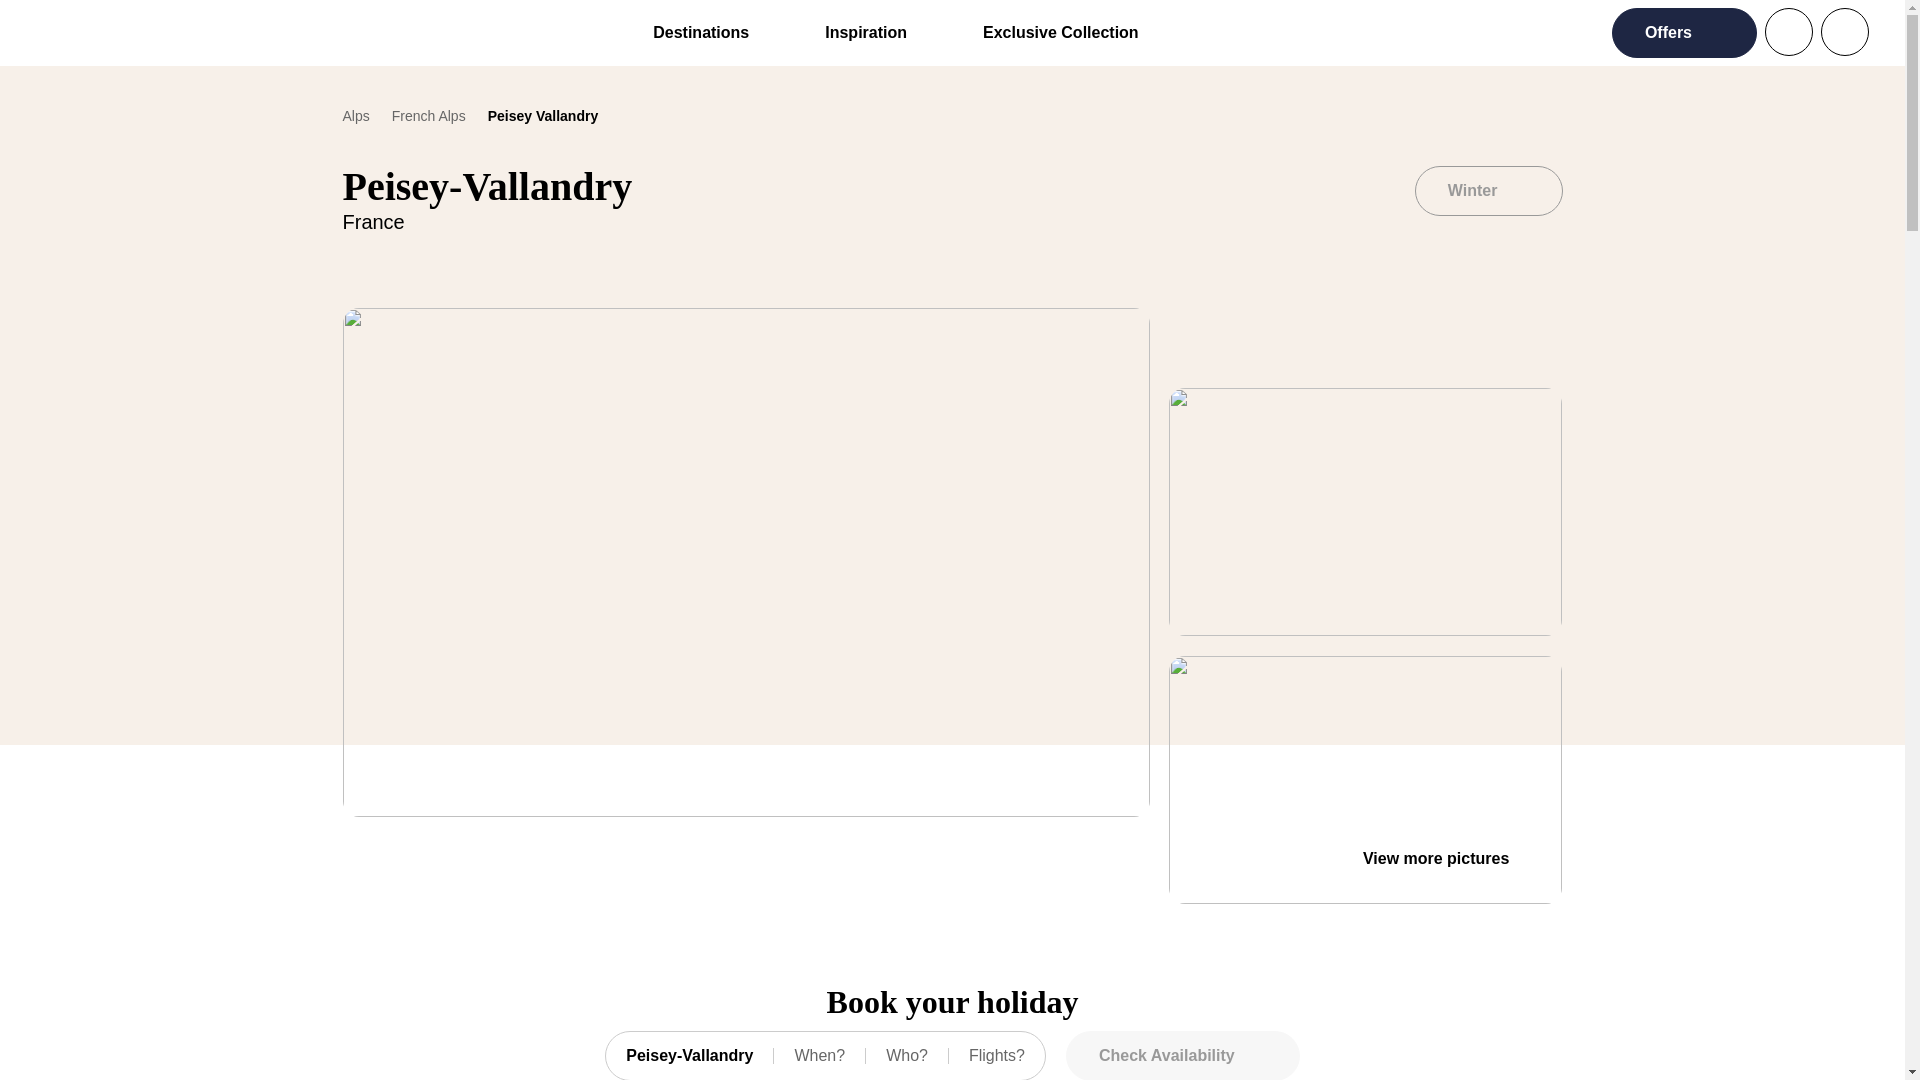  I want to click on Club Med Homepage, so click(100, 32).